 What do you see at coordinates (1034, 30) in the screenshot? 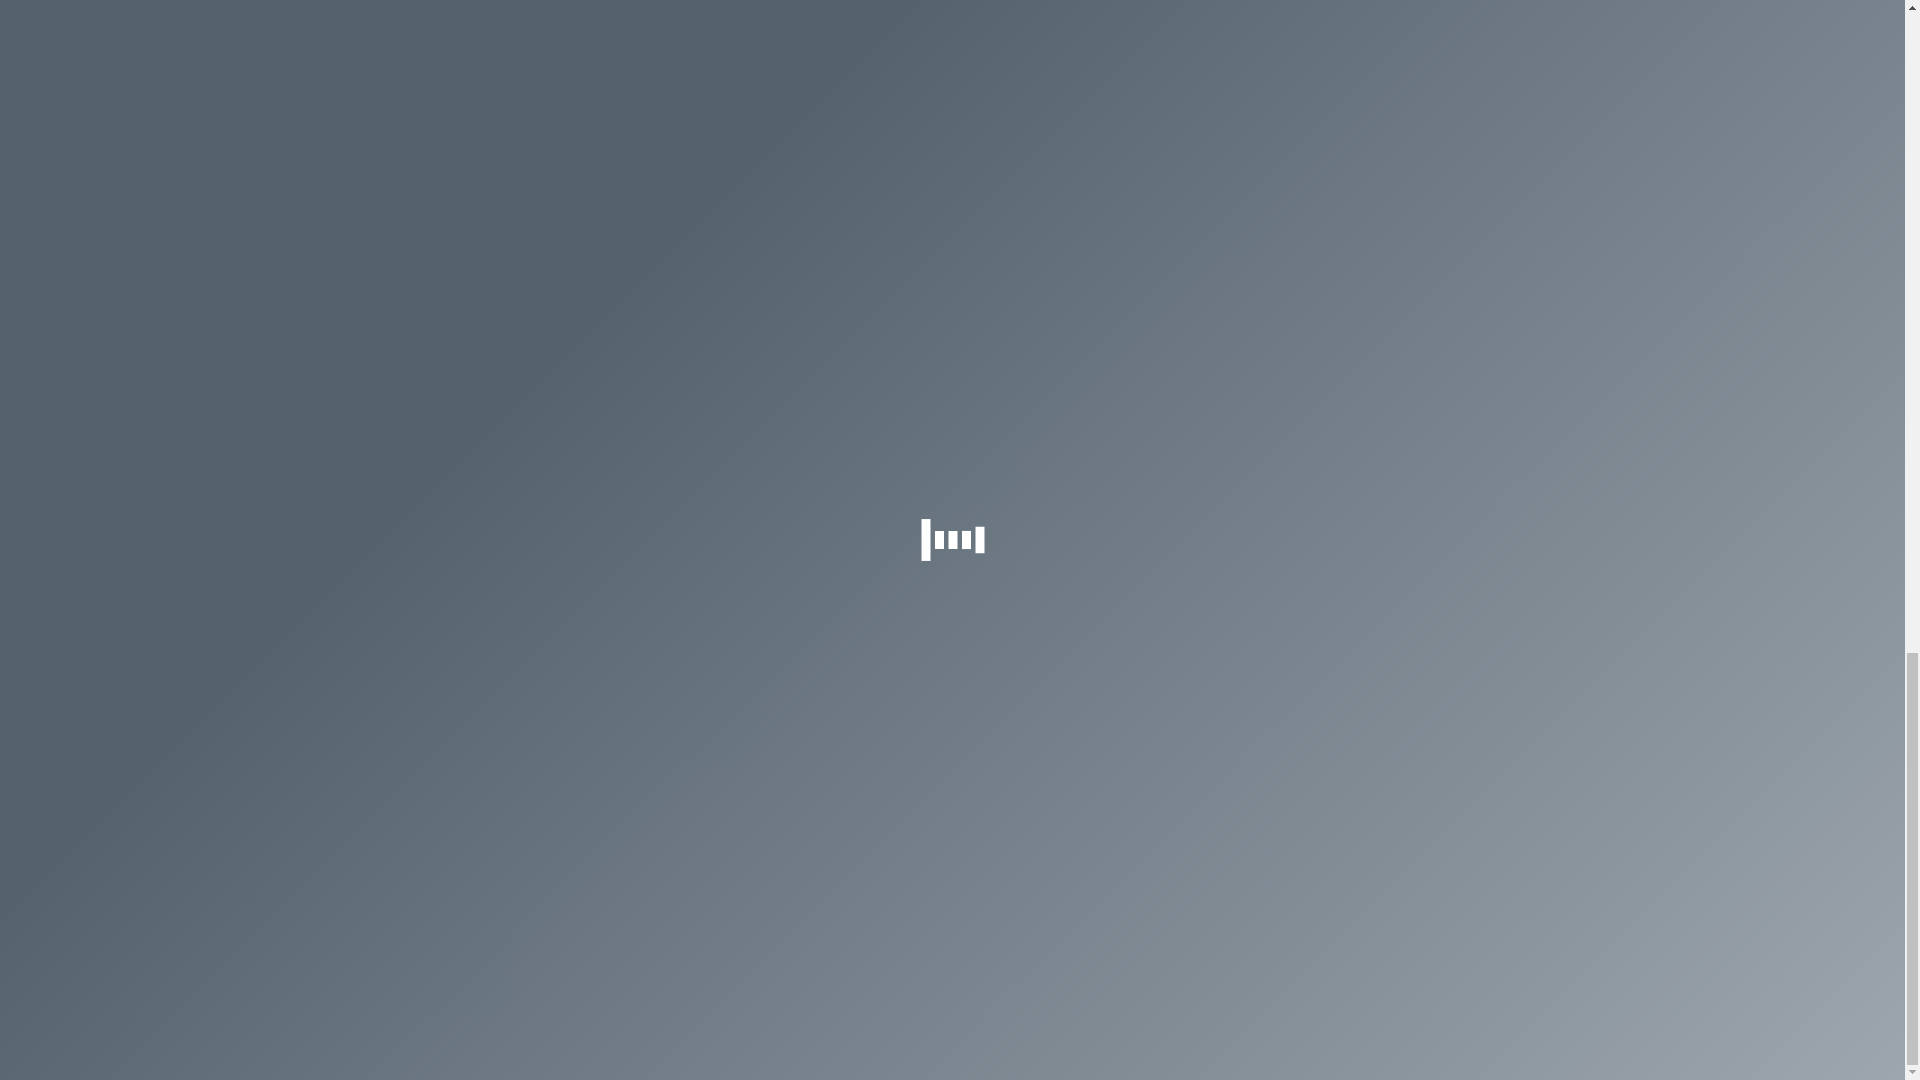
I see `Adapting Rituals in a Time Where Change is Inevitable` at bounding box center [1034, 30].